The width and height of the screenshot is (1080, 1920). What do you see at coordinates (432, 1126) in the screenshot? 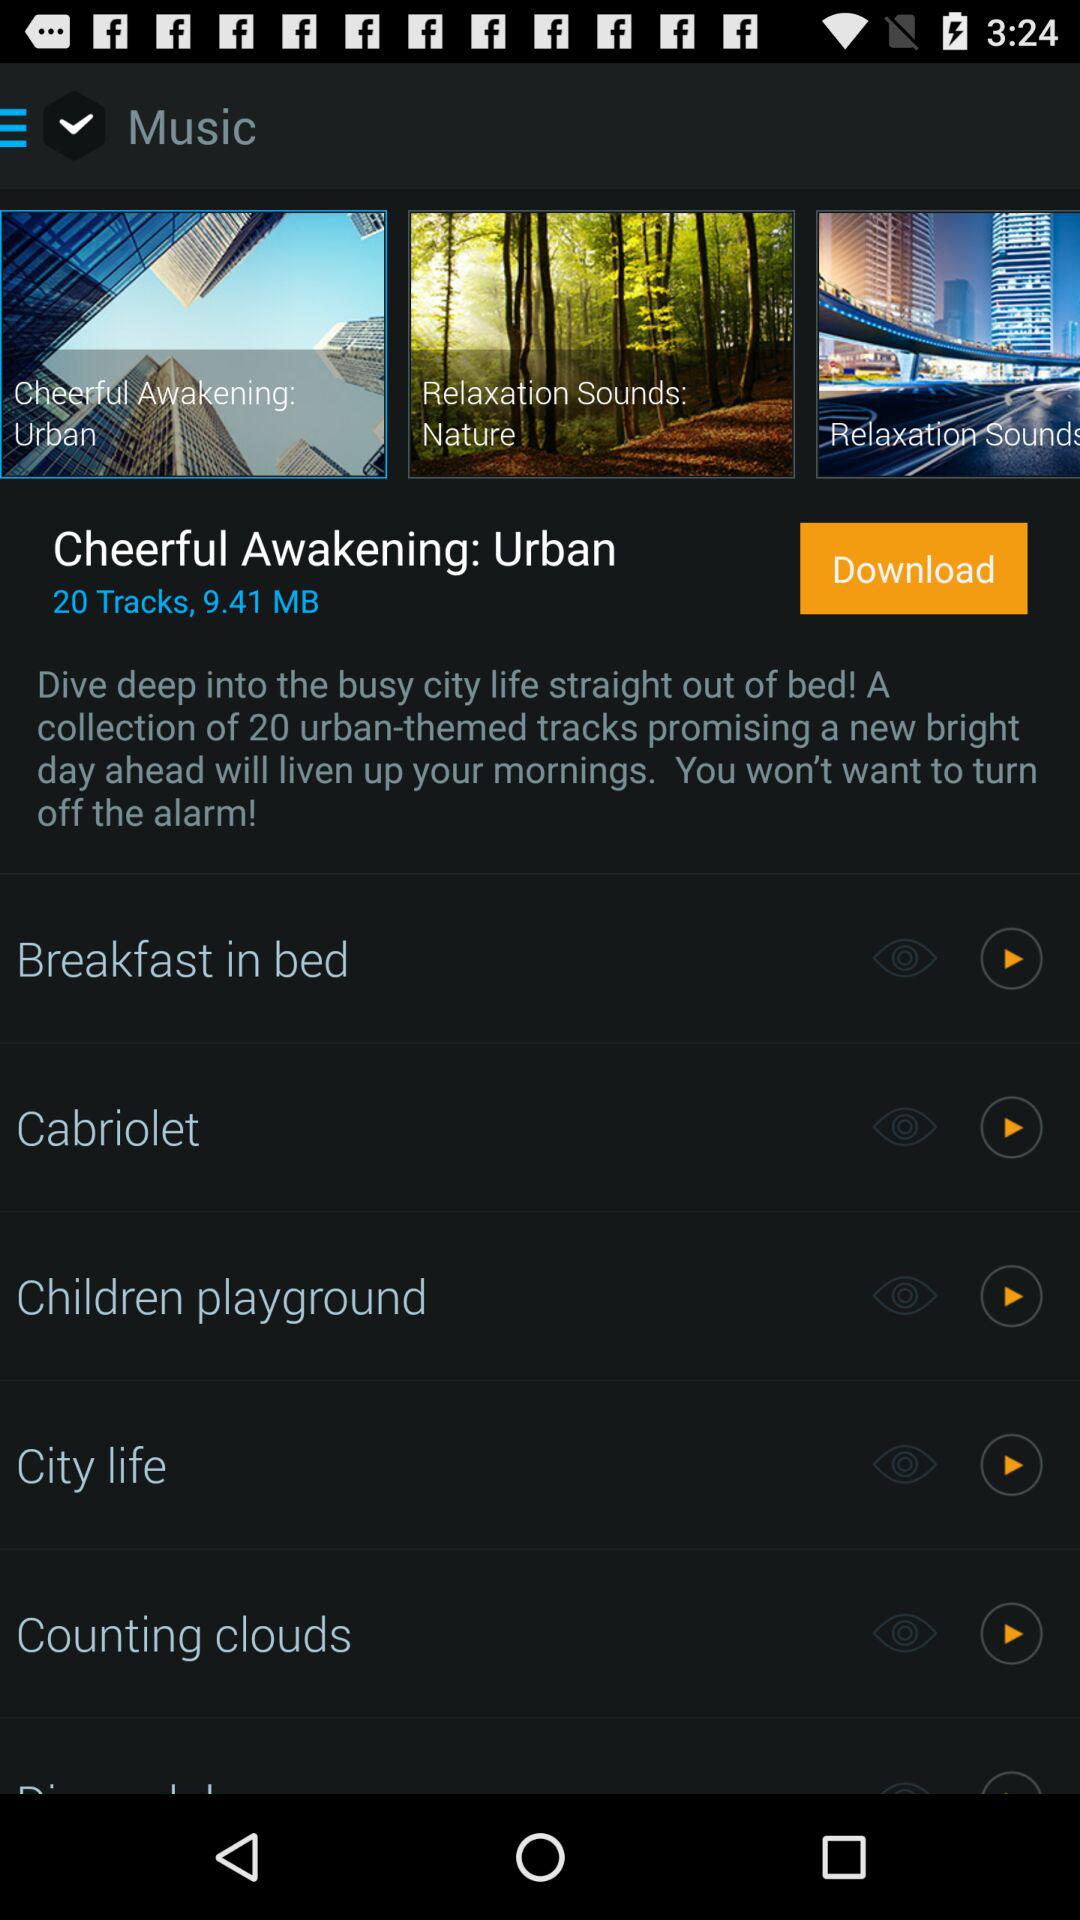
I see `click item below breakfast in bed icon` at bounding box center [432, 1126].